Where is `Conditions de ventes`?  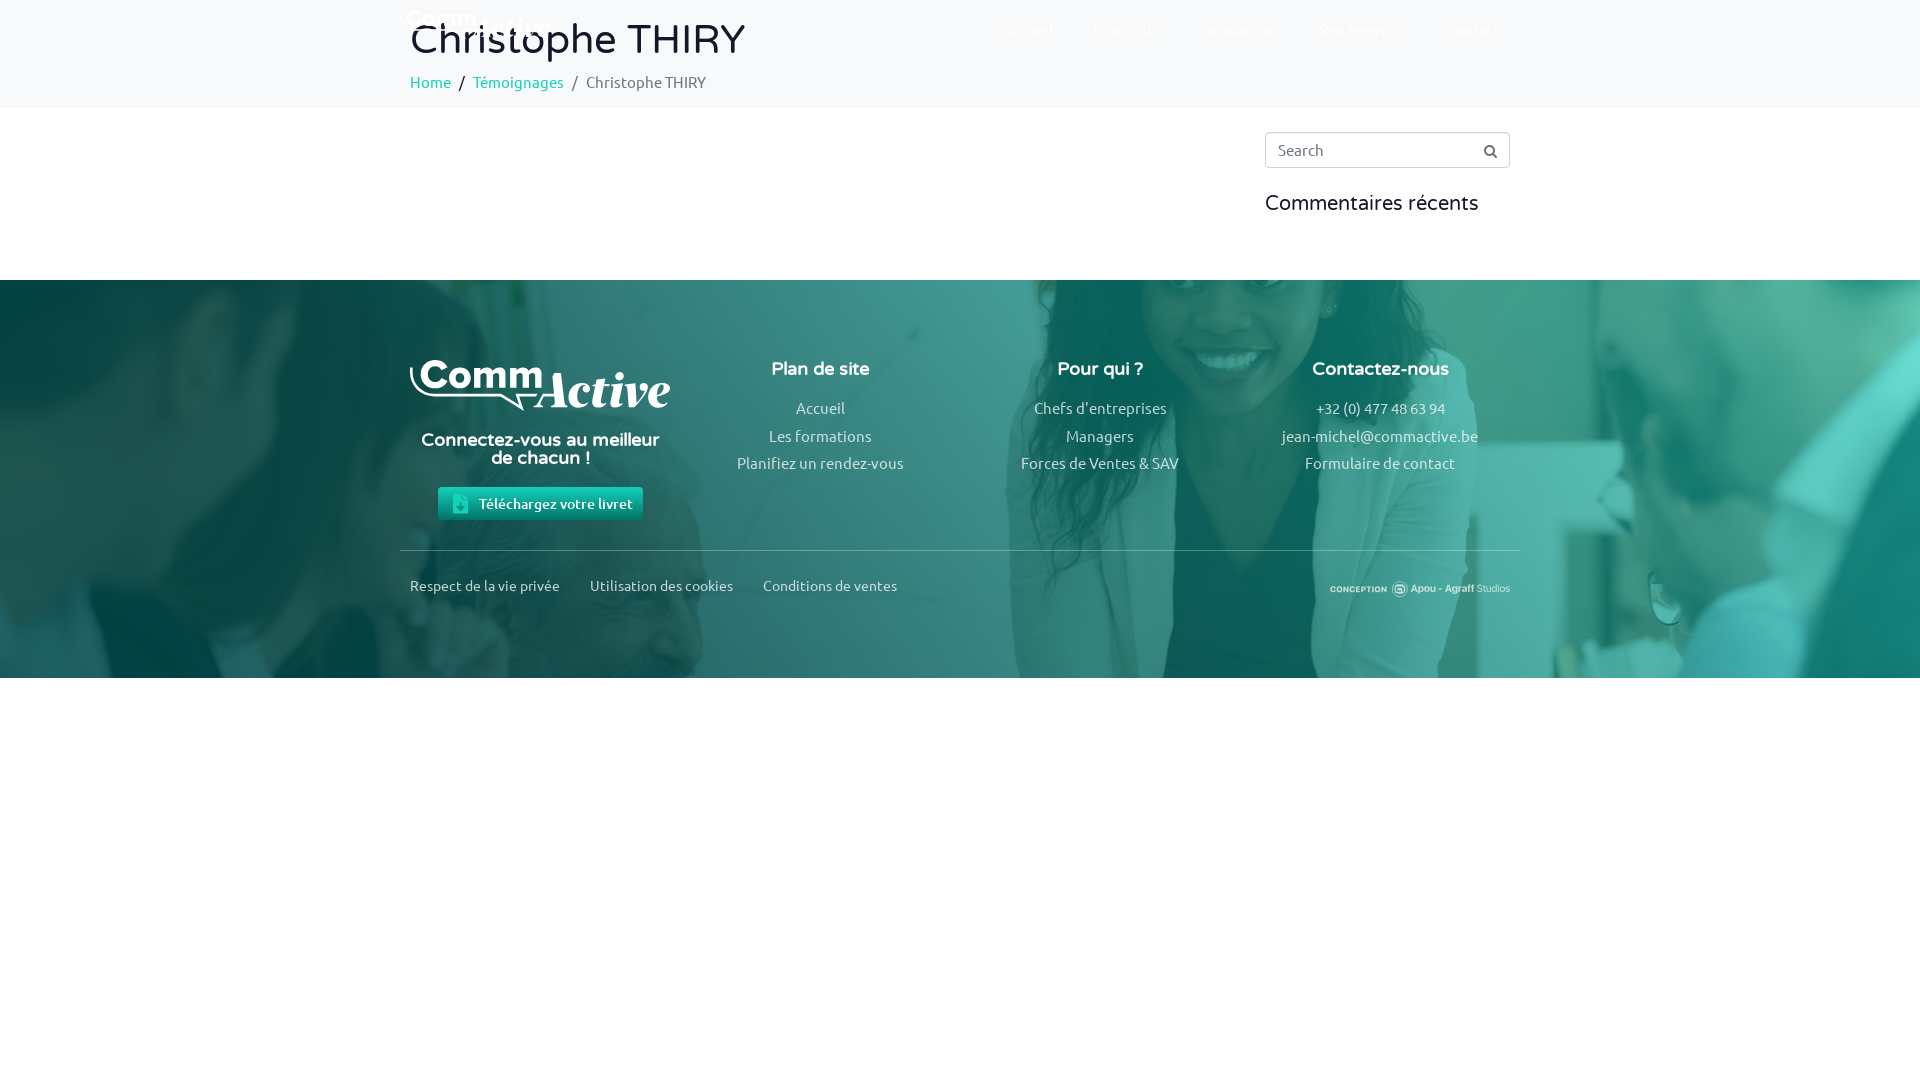 Conditions de ventes is located at coordinates (830, 586).